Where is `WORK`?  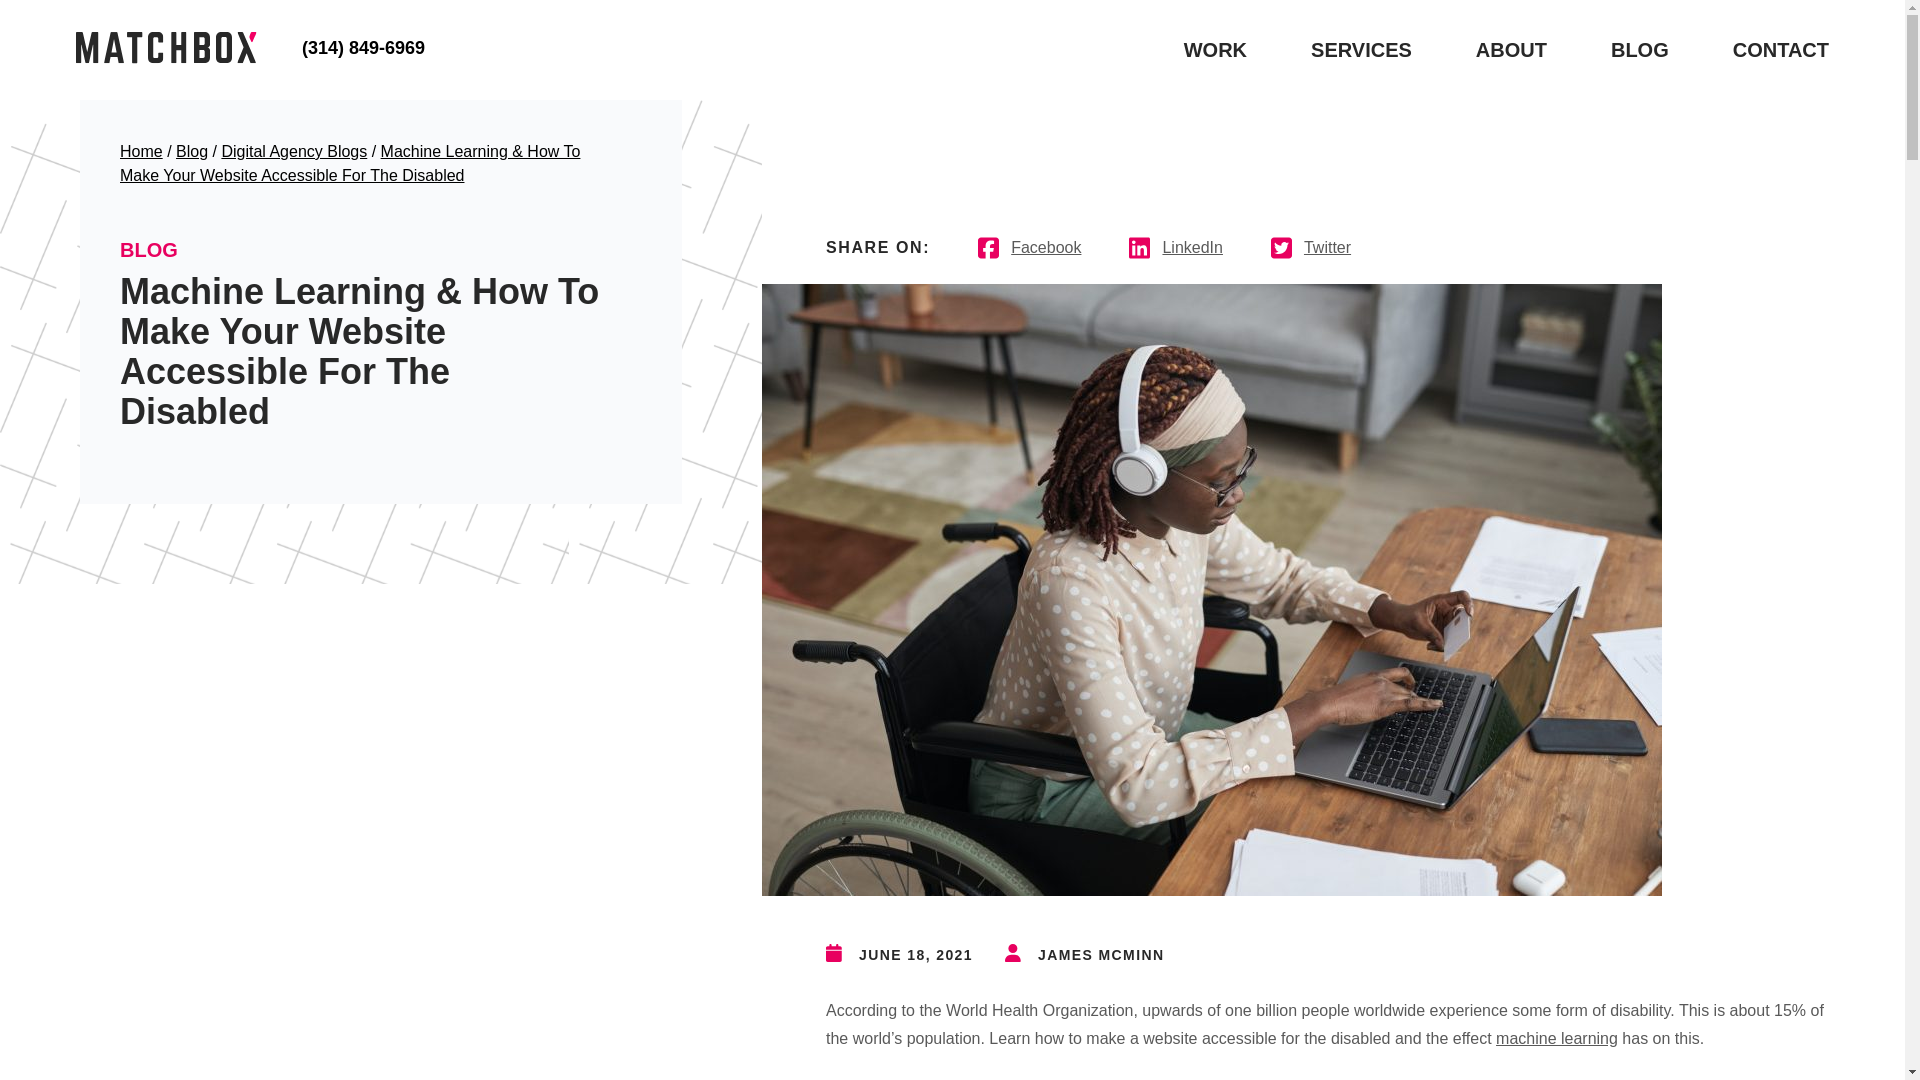 WORK is located at coordinates (1215, 49).